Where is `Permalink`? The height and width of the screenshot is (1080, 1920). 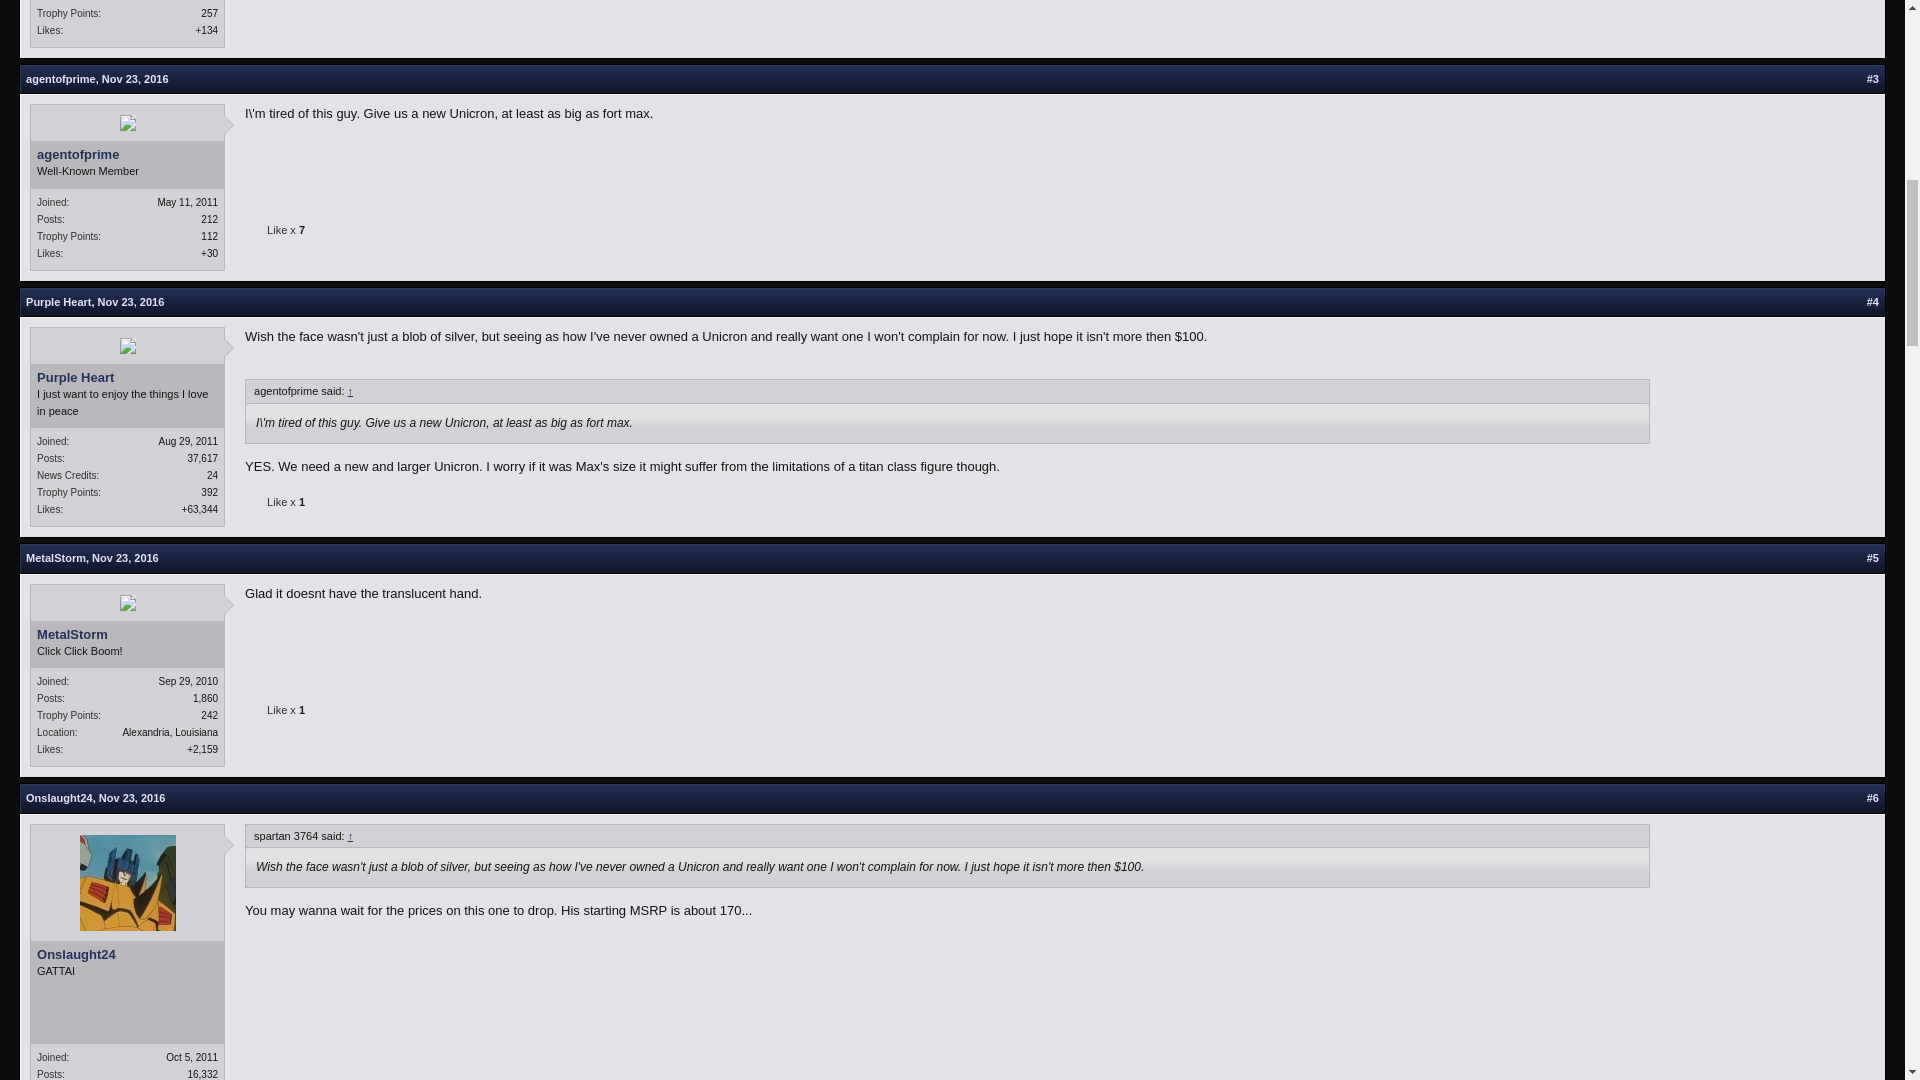 Permalink is located at coordinates (126, 557).